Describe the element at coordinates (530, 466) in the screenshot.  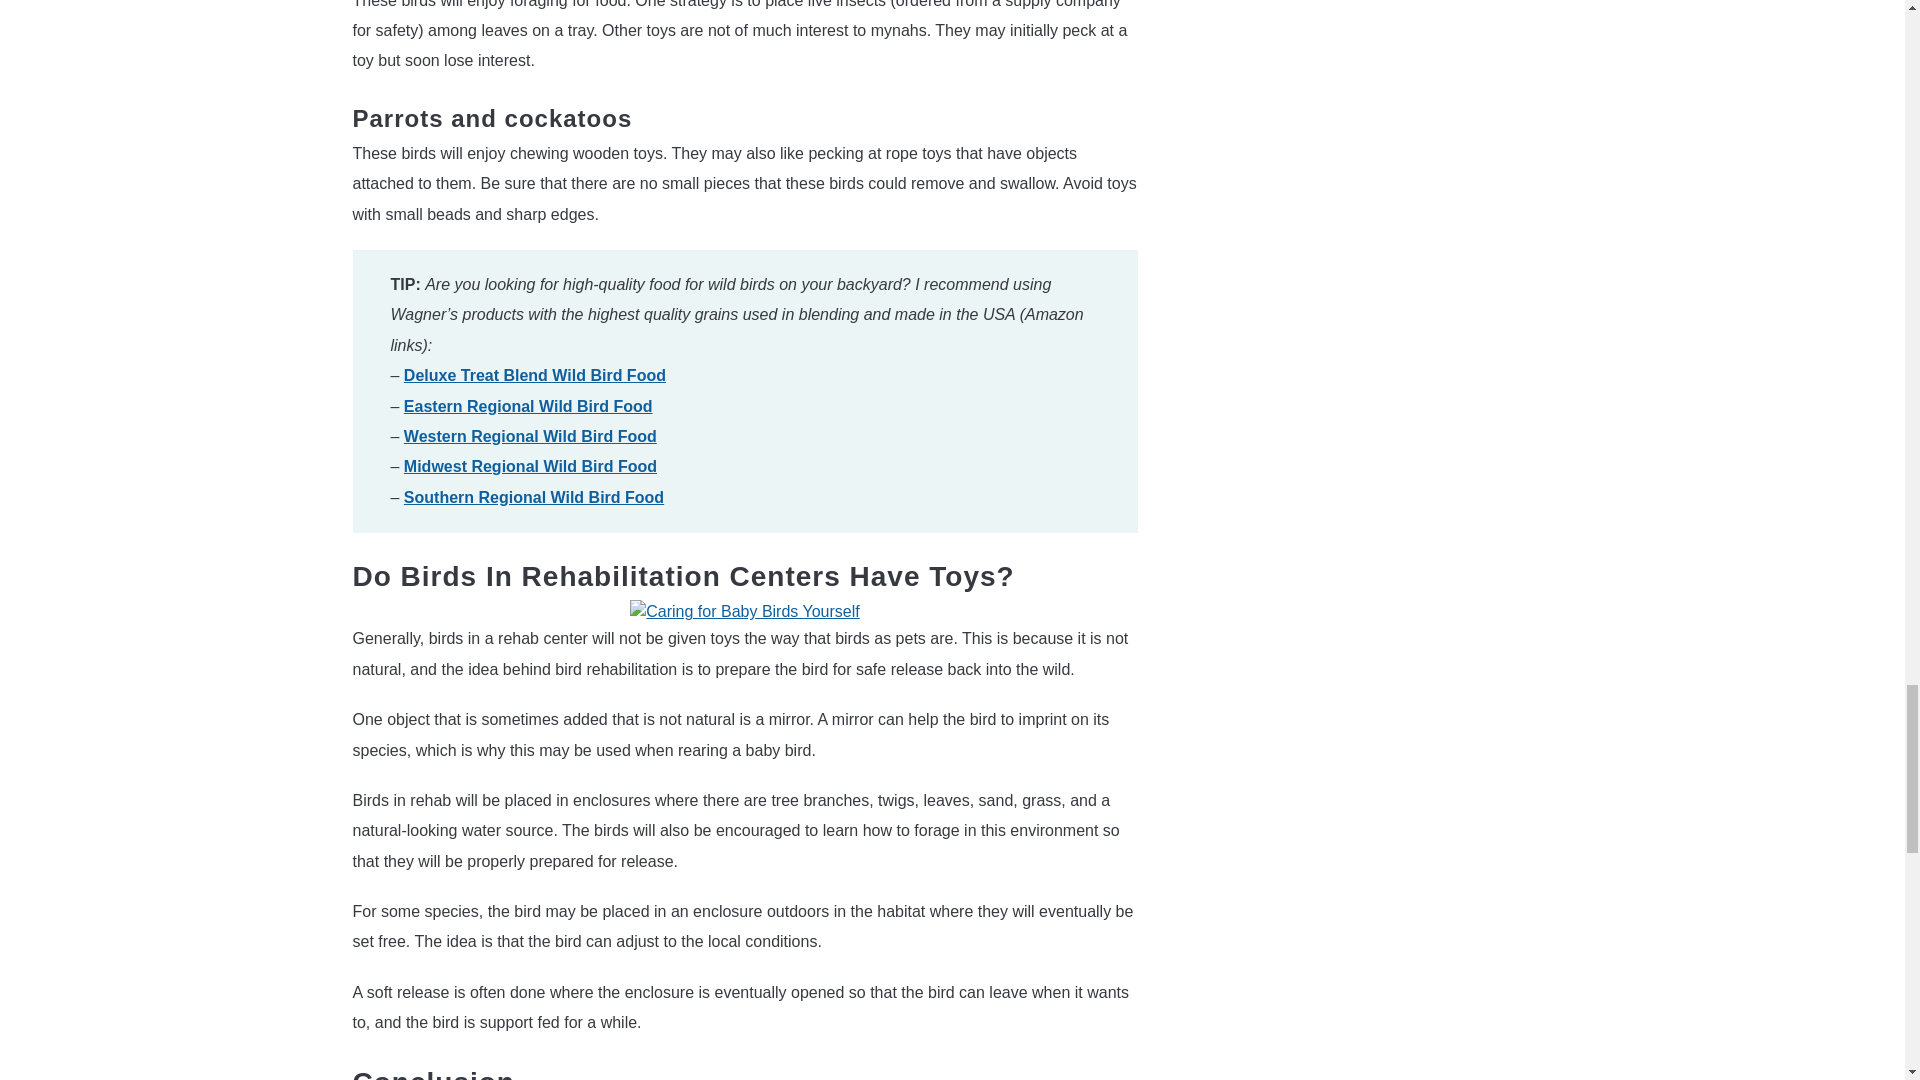
I see `Midwest Regional Wild Bird Food` at that location.